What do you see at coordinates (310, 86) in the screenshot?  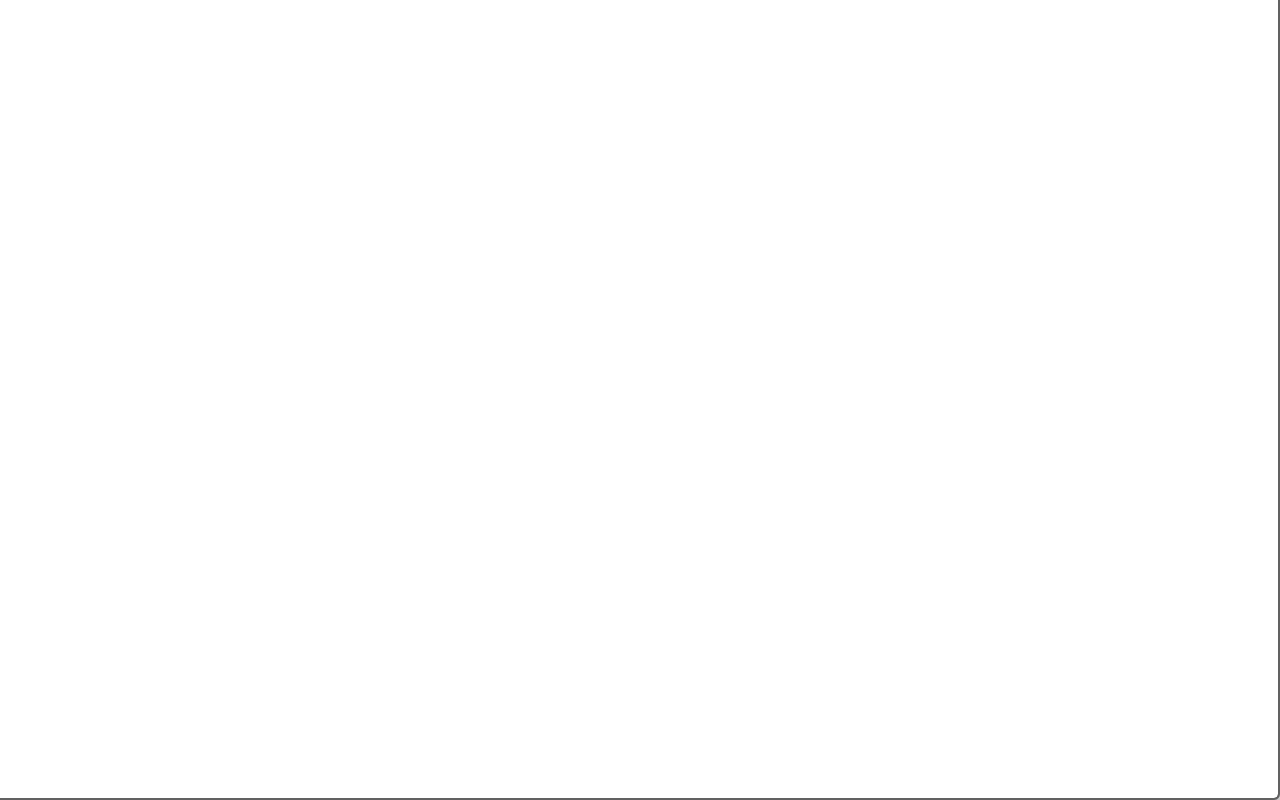 I see `land hemisphere` at bounding box center [310, 86].